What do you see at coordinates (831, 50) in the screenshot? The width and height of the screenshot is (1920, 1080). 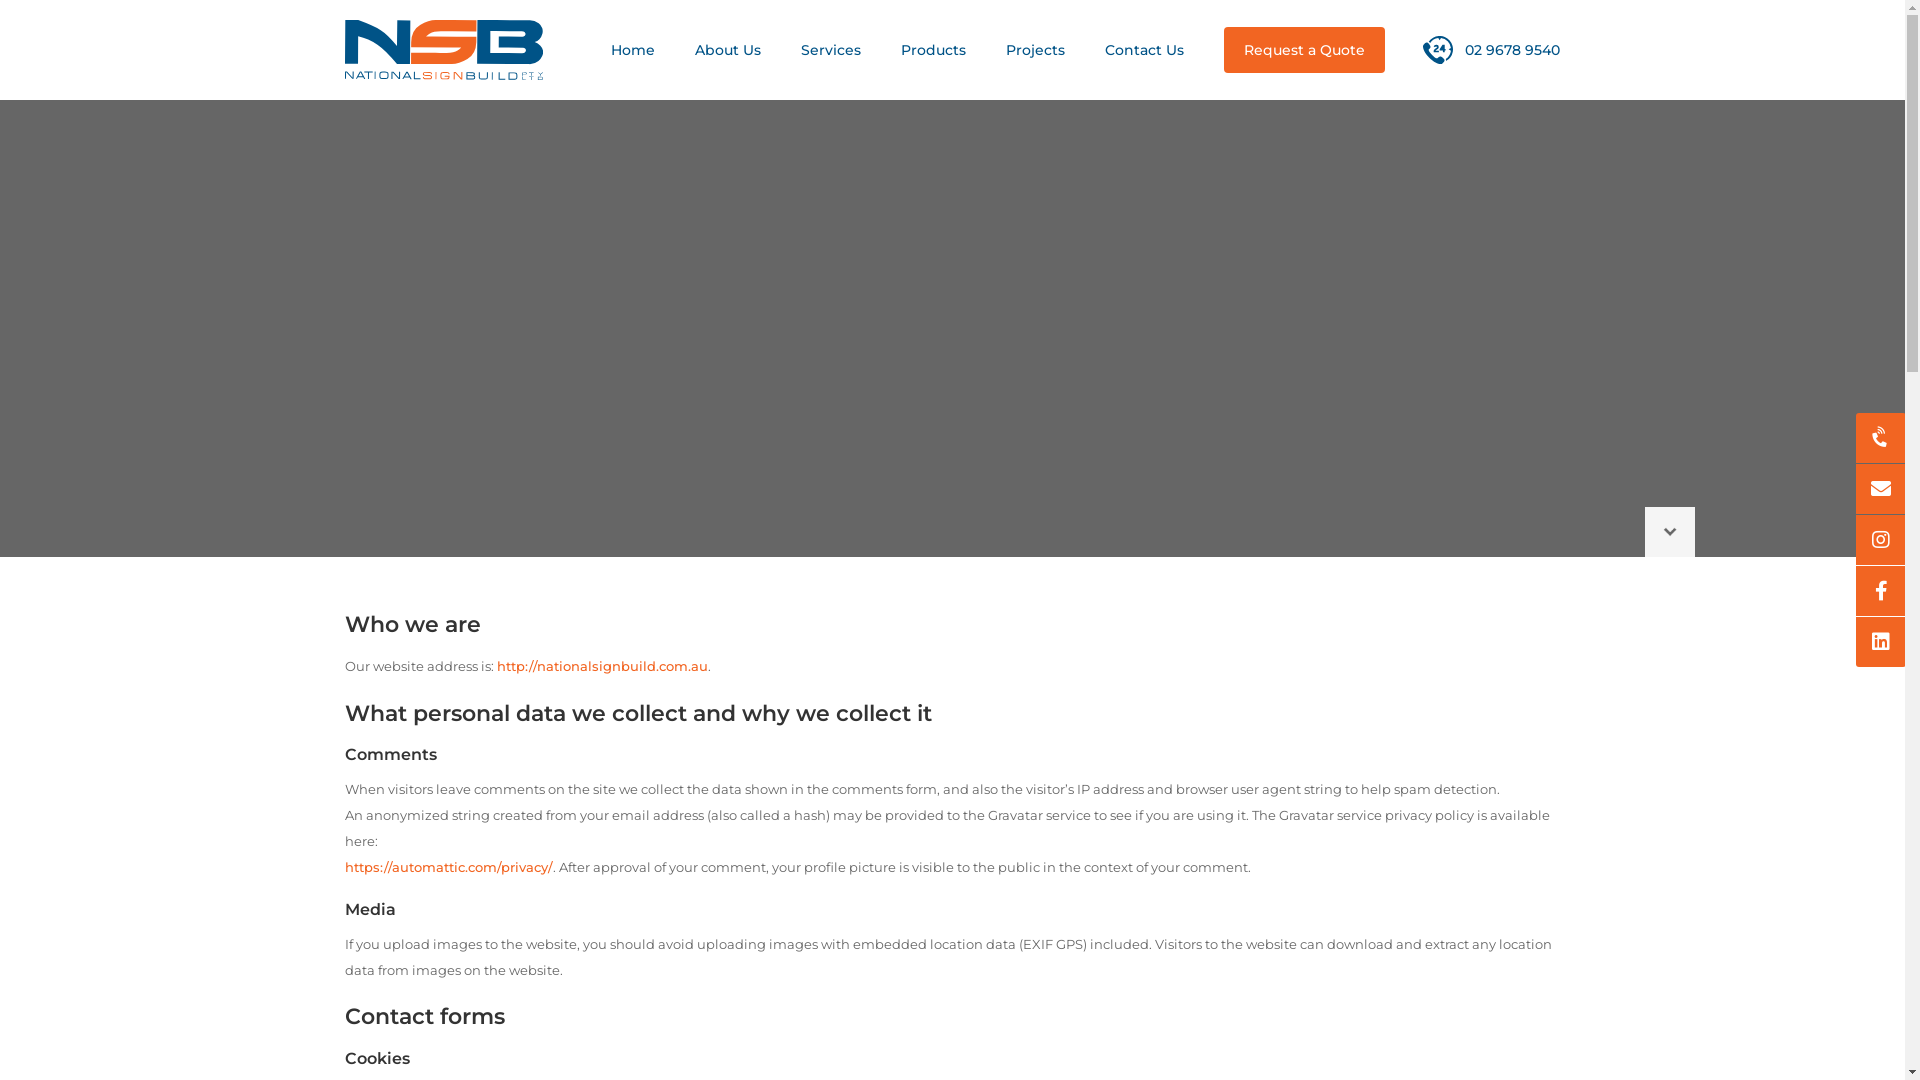 I see `Services` at bounding box center [831, 50].